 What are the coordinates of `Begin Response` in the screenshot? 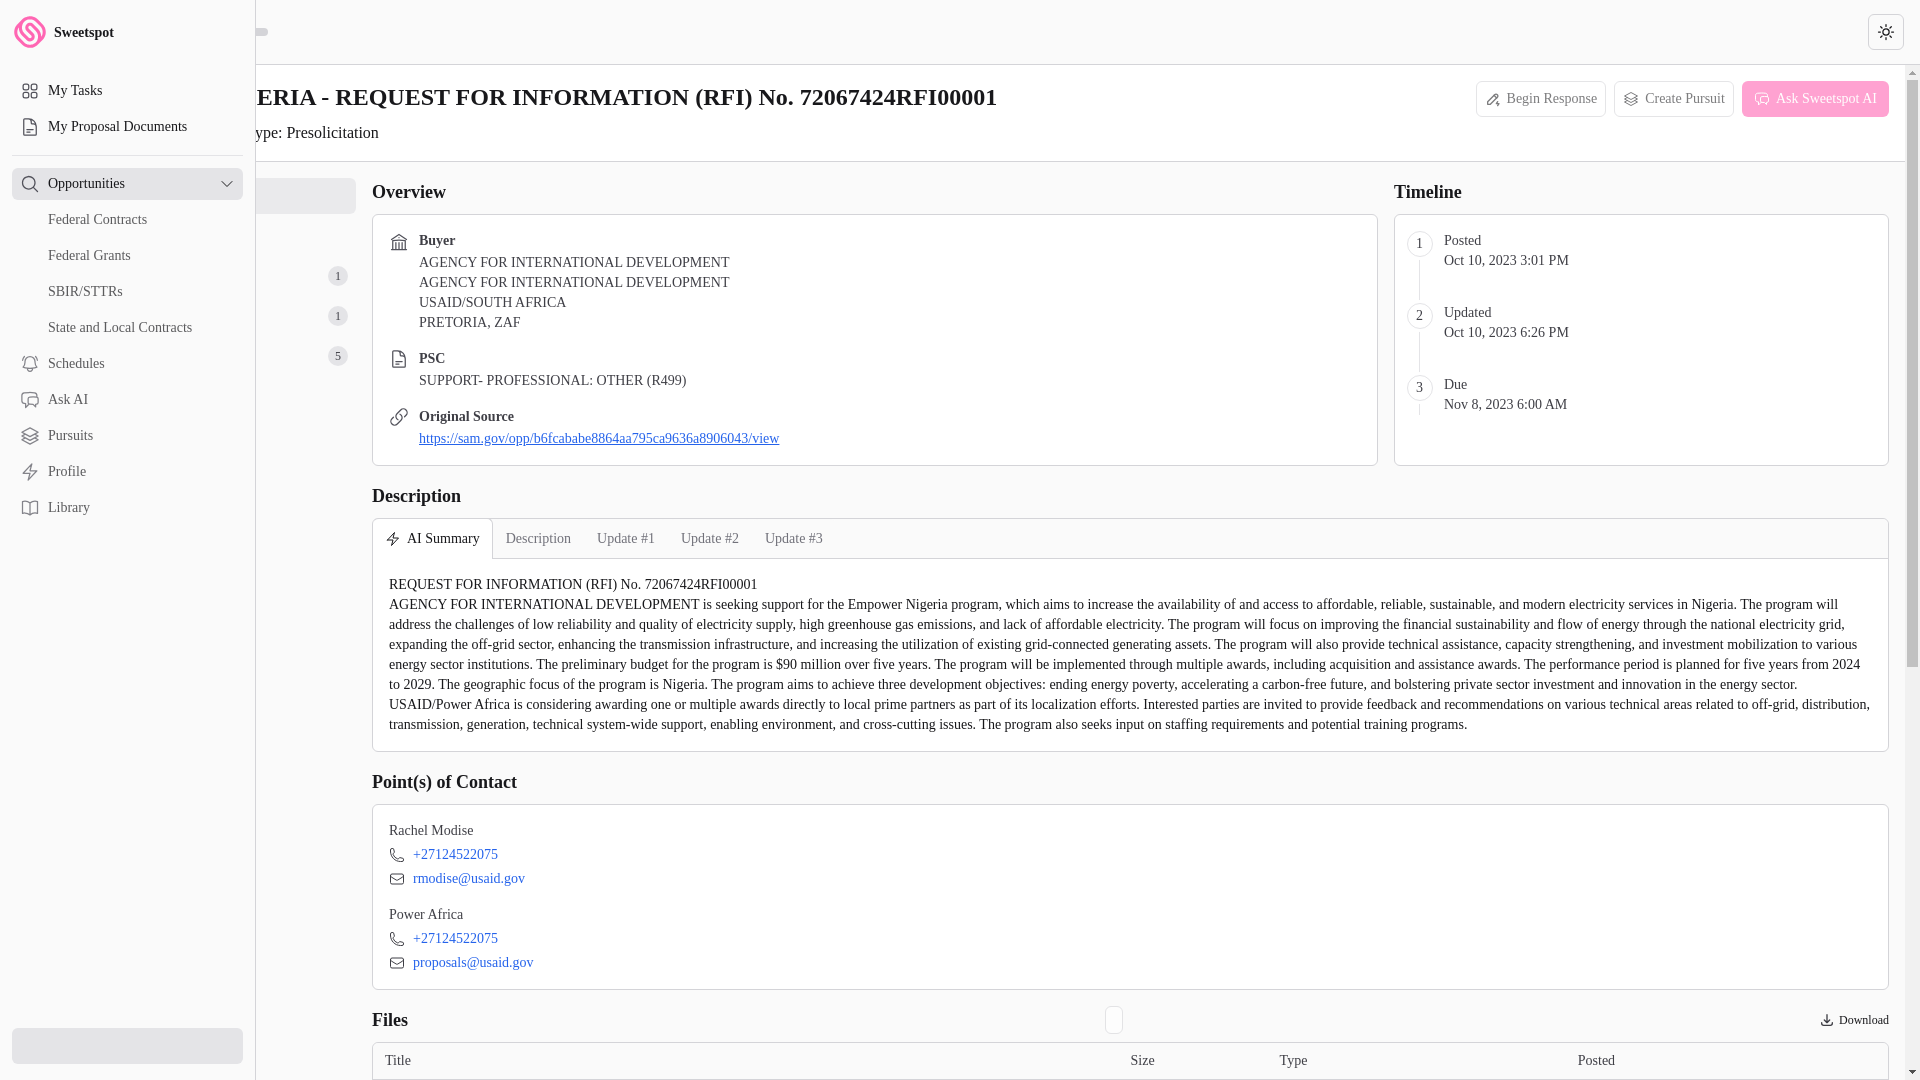 It's located at (1674, 98).